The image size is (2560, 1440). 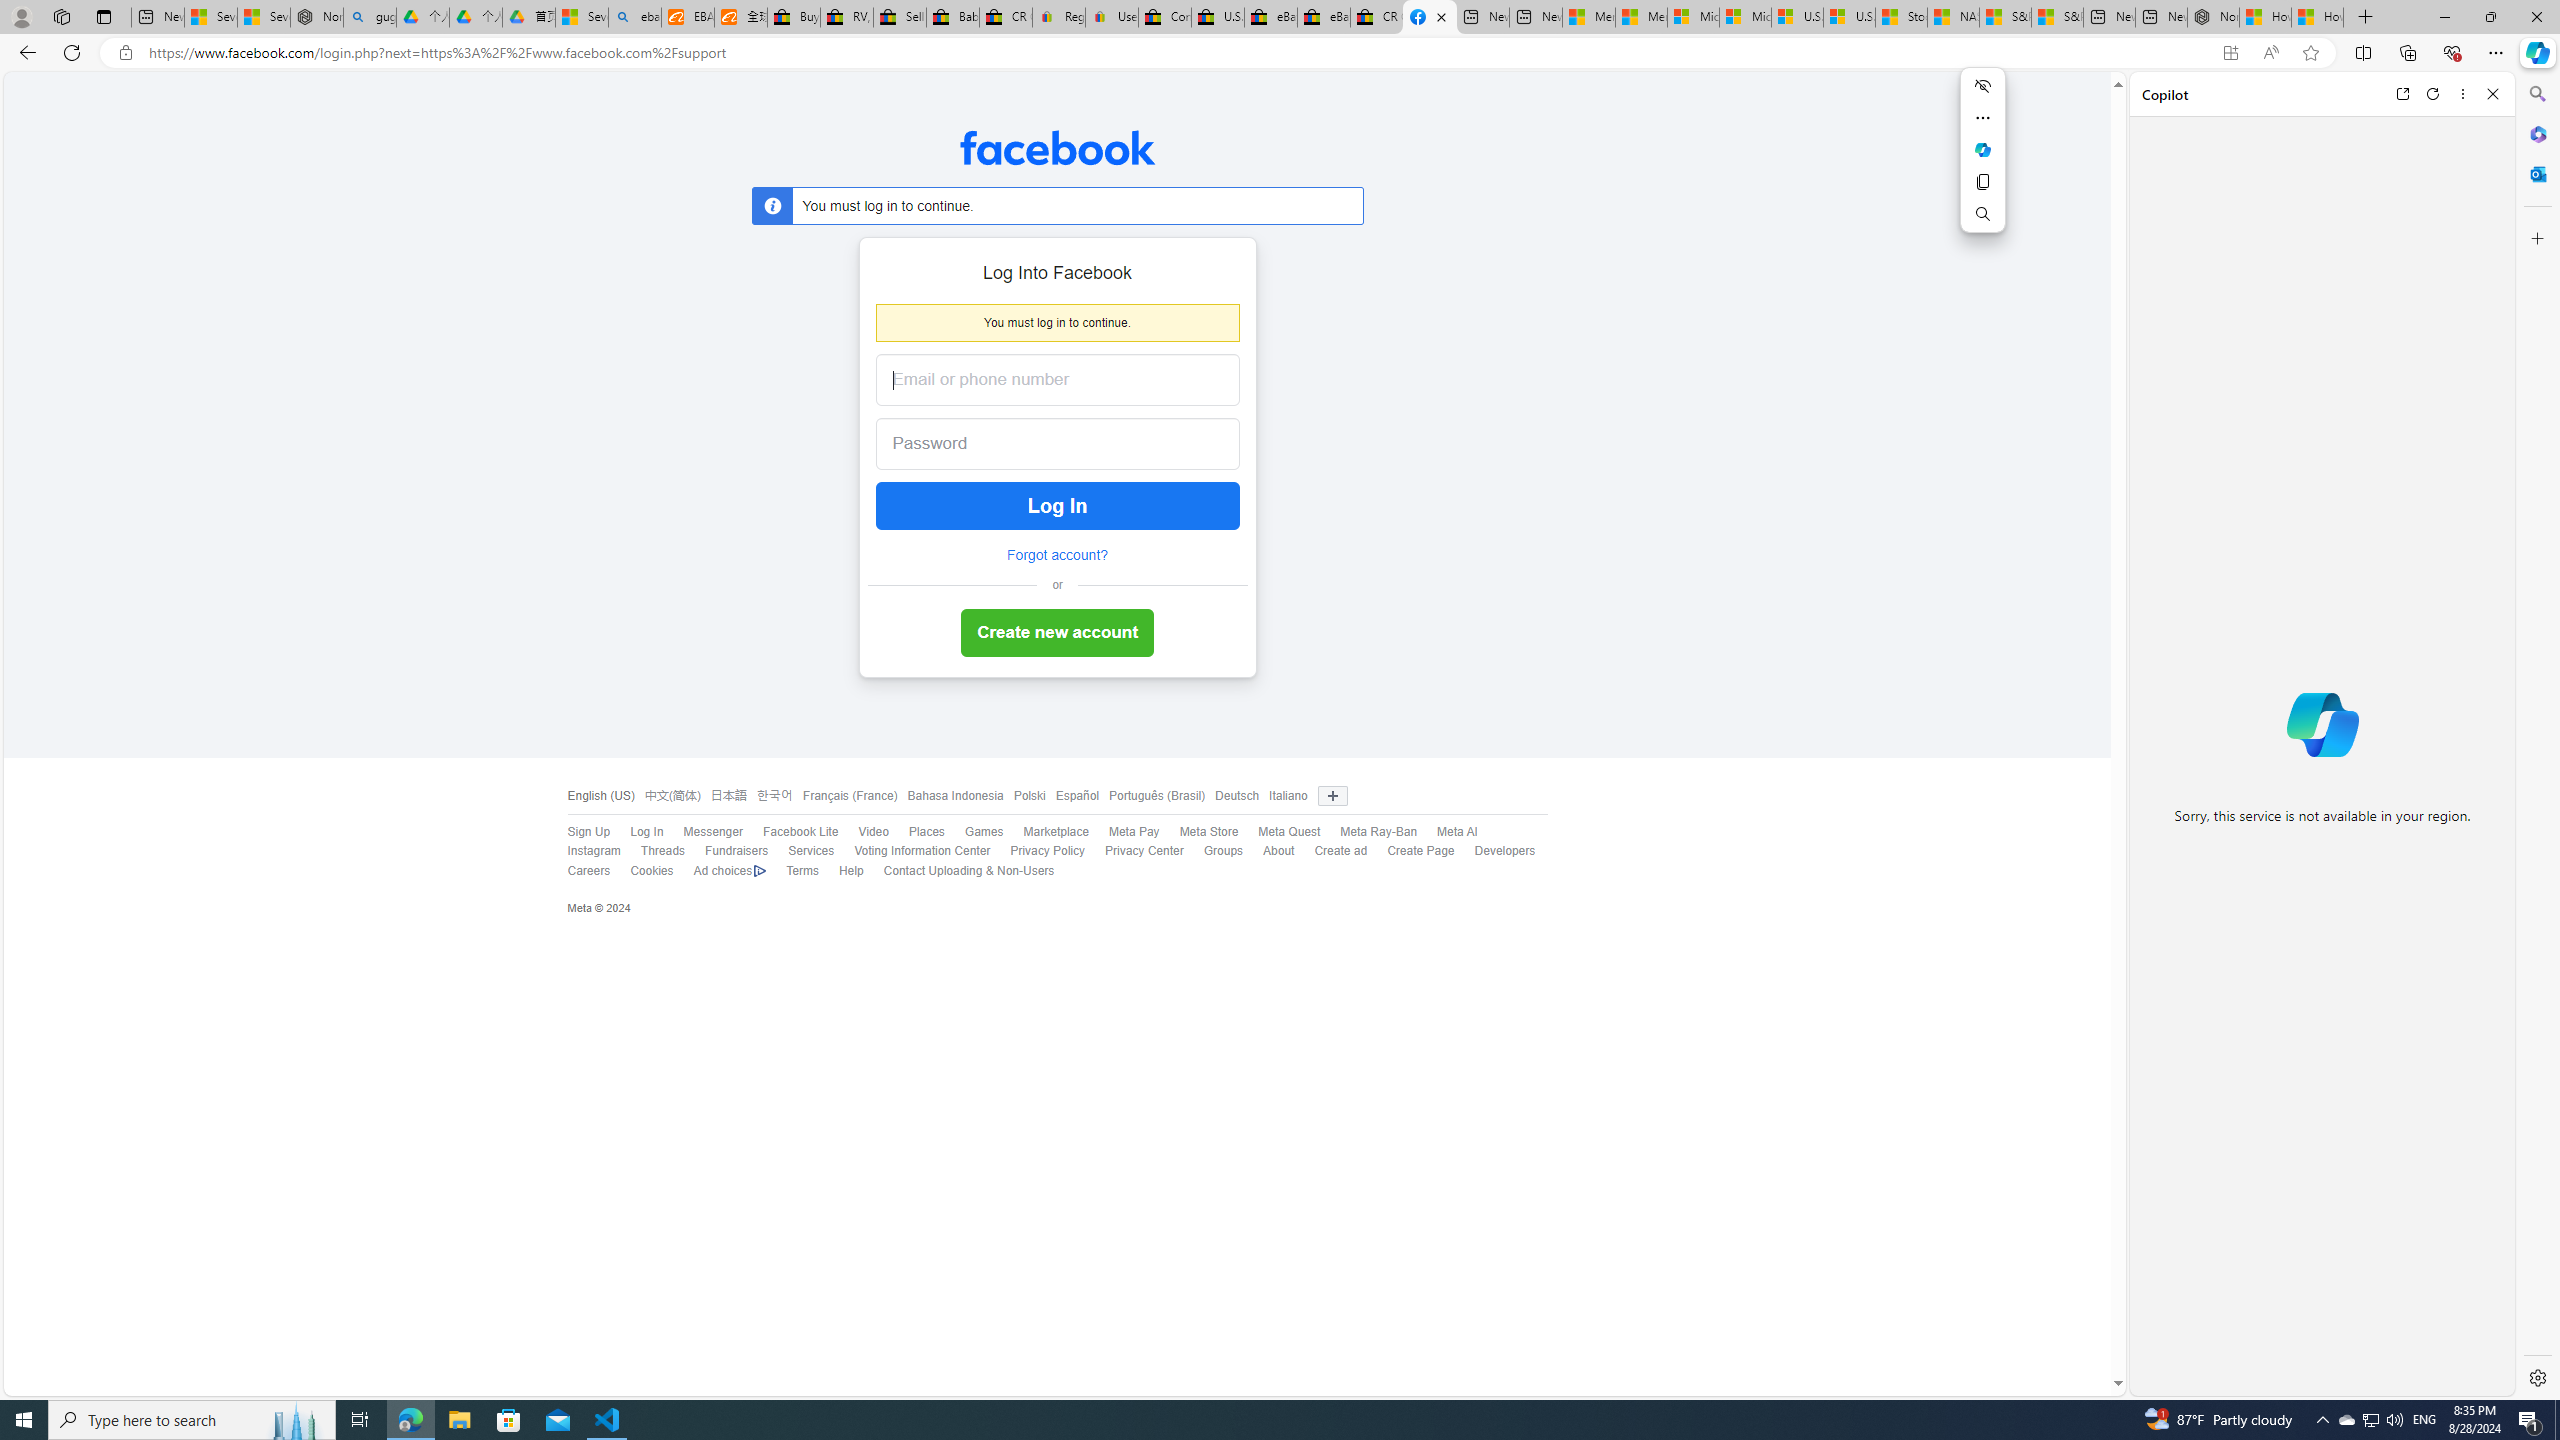 I want to click on Log into Facebook, so click(x=1430, y=17).